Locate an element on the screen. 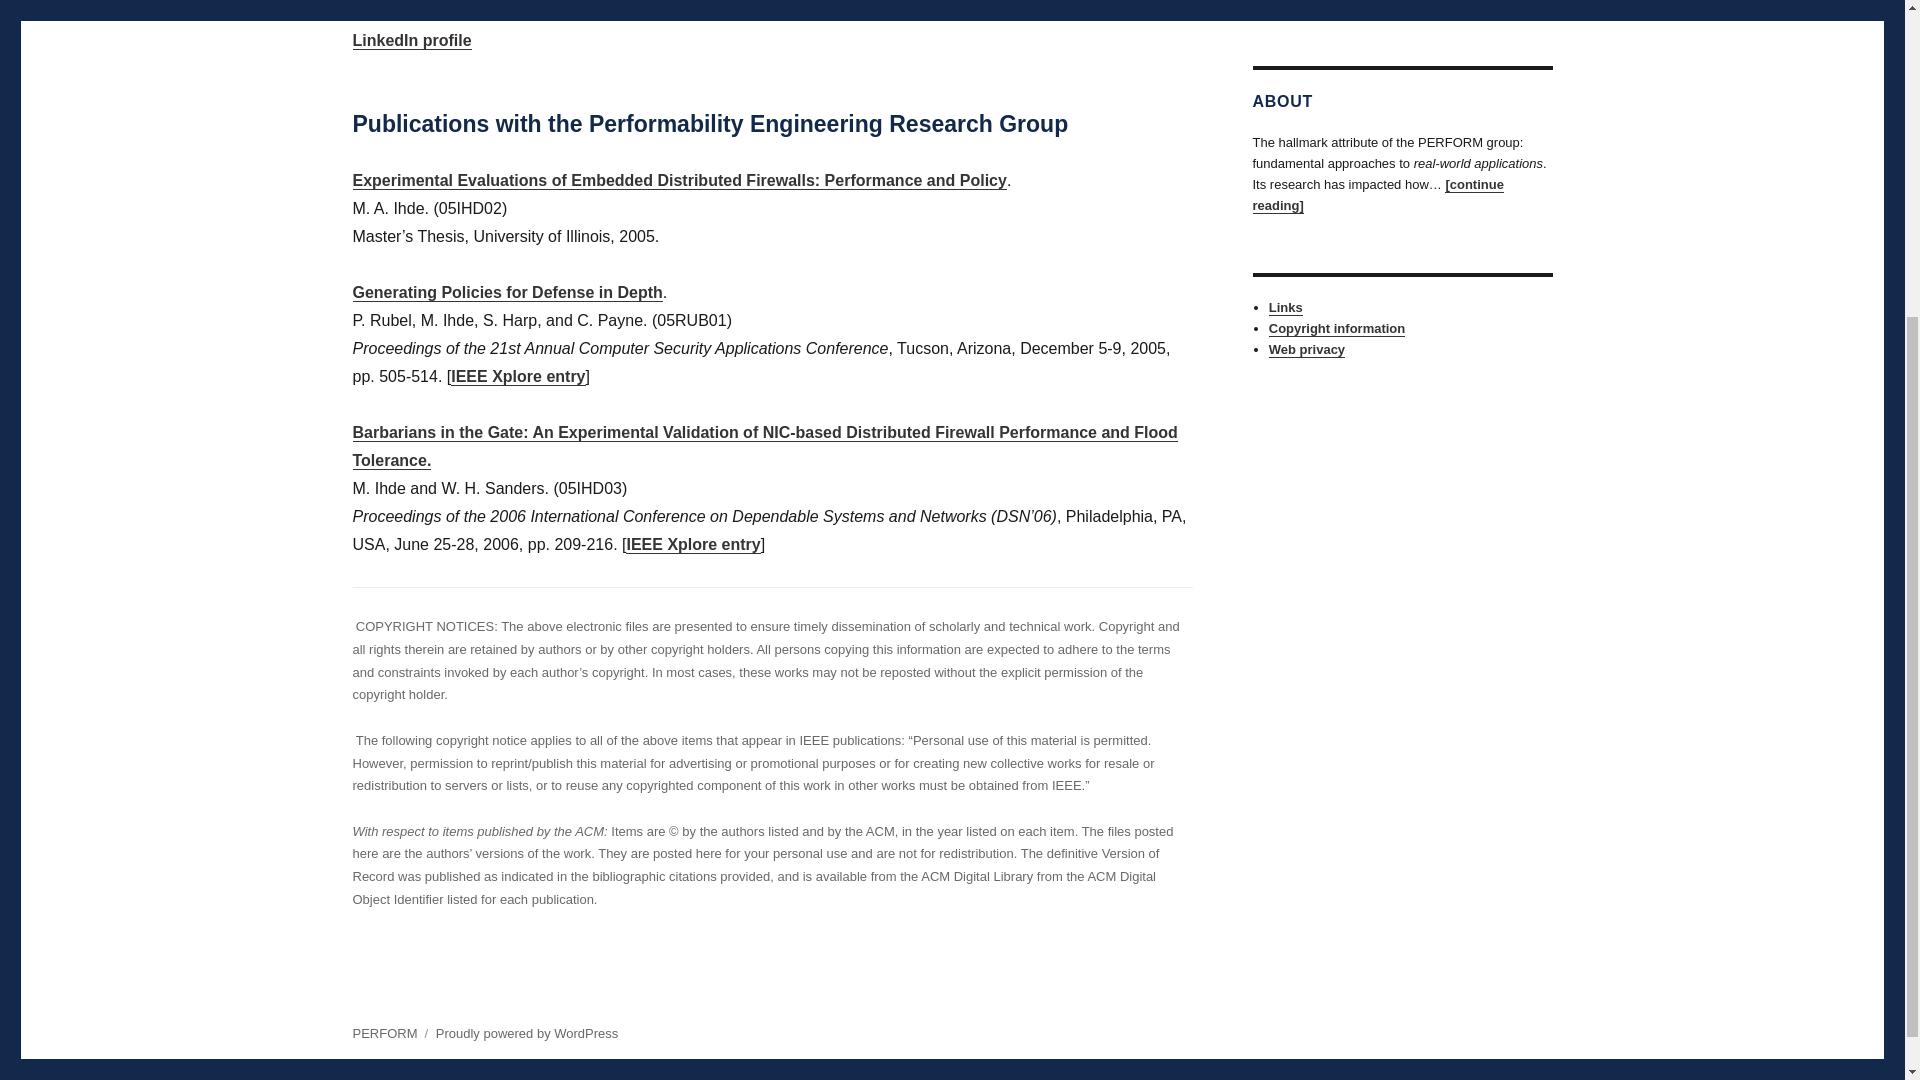 The image size is (1920, 1080). LinkedIn profile is located at coordinates (410, 40).